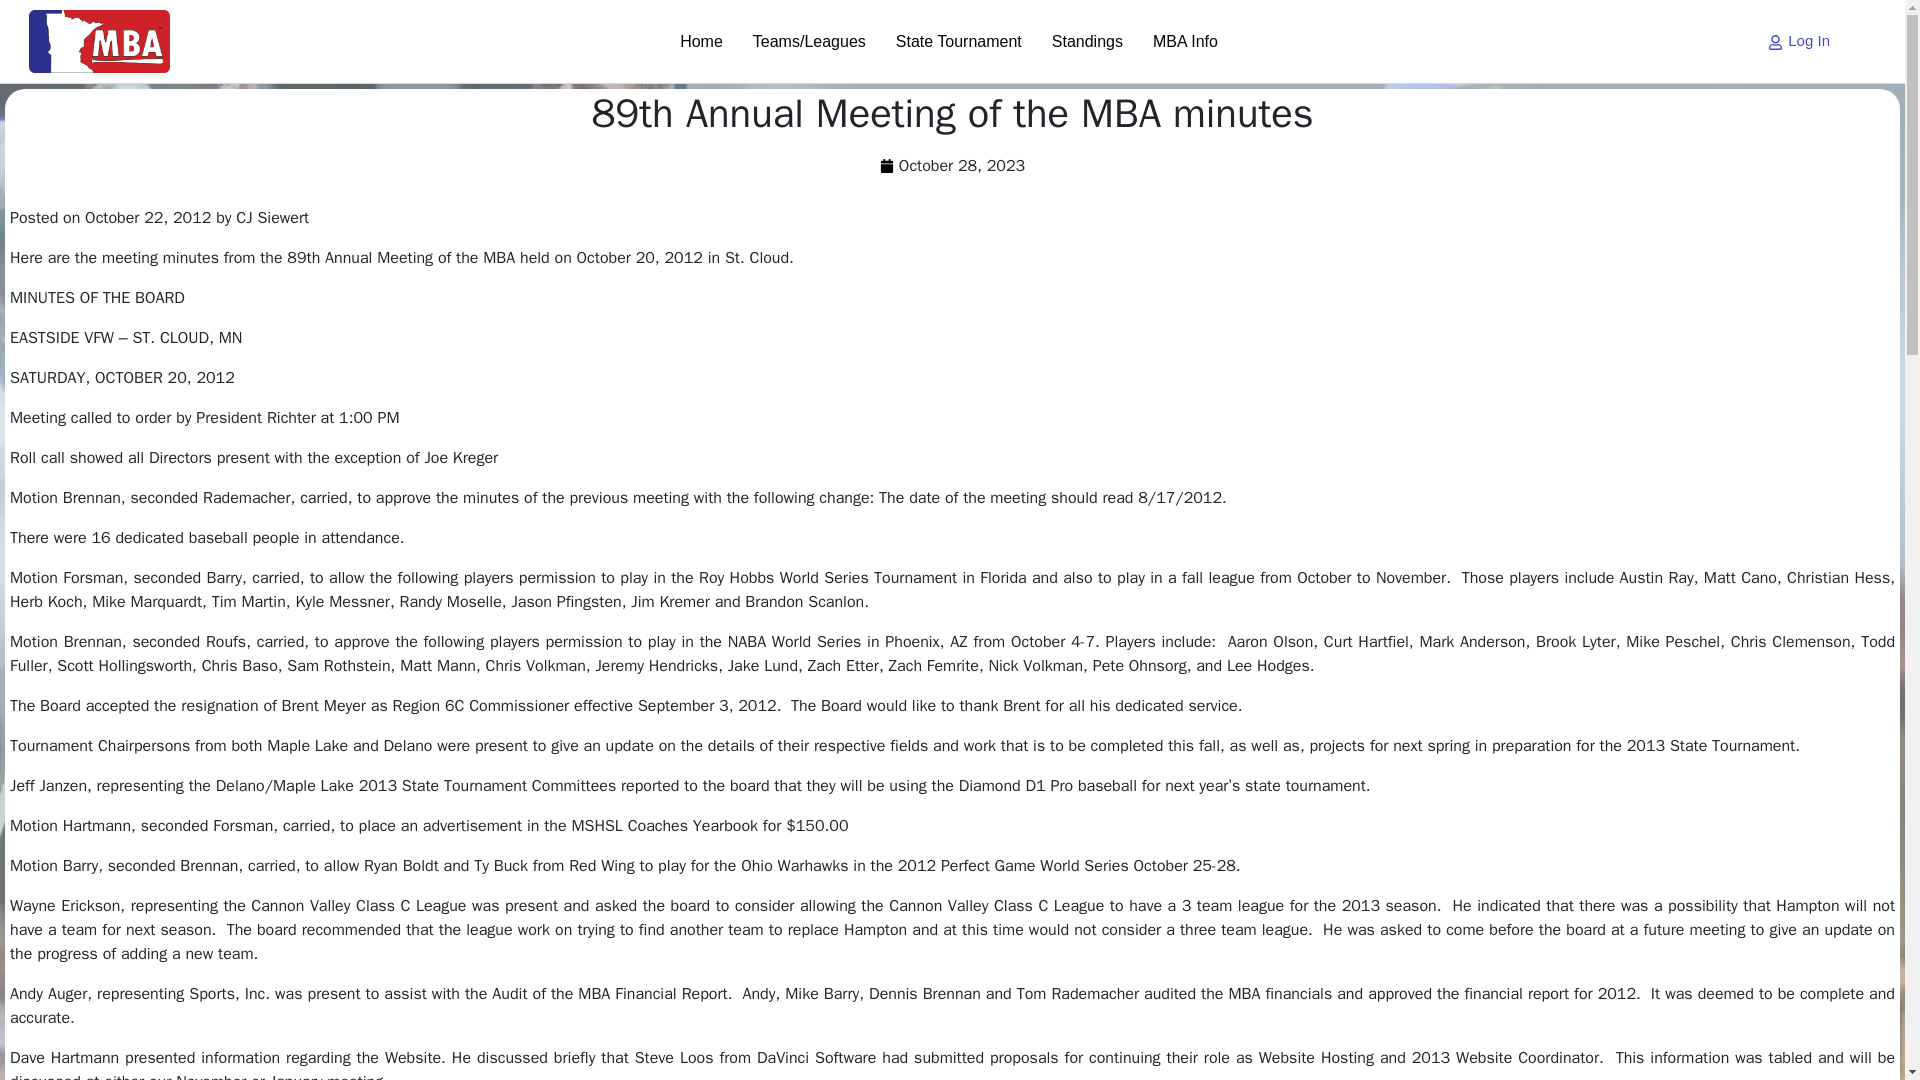  Describe the element at coordinates (700, 41) in the screenshot. I see `Home` at that location.